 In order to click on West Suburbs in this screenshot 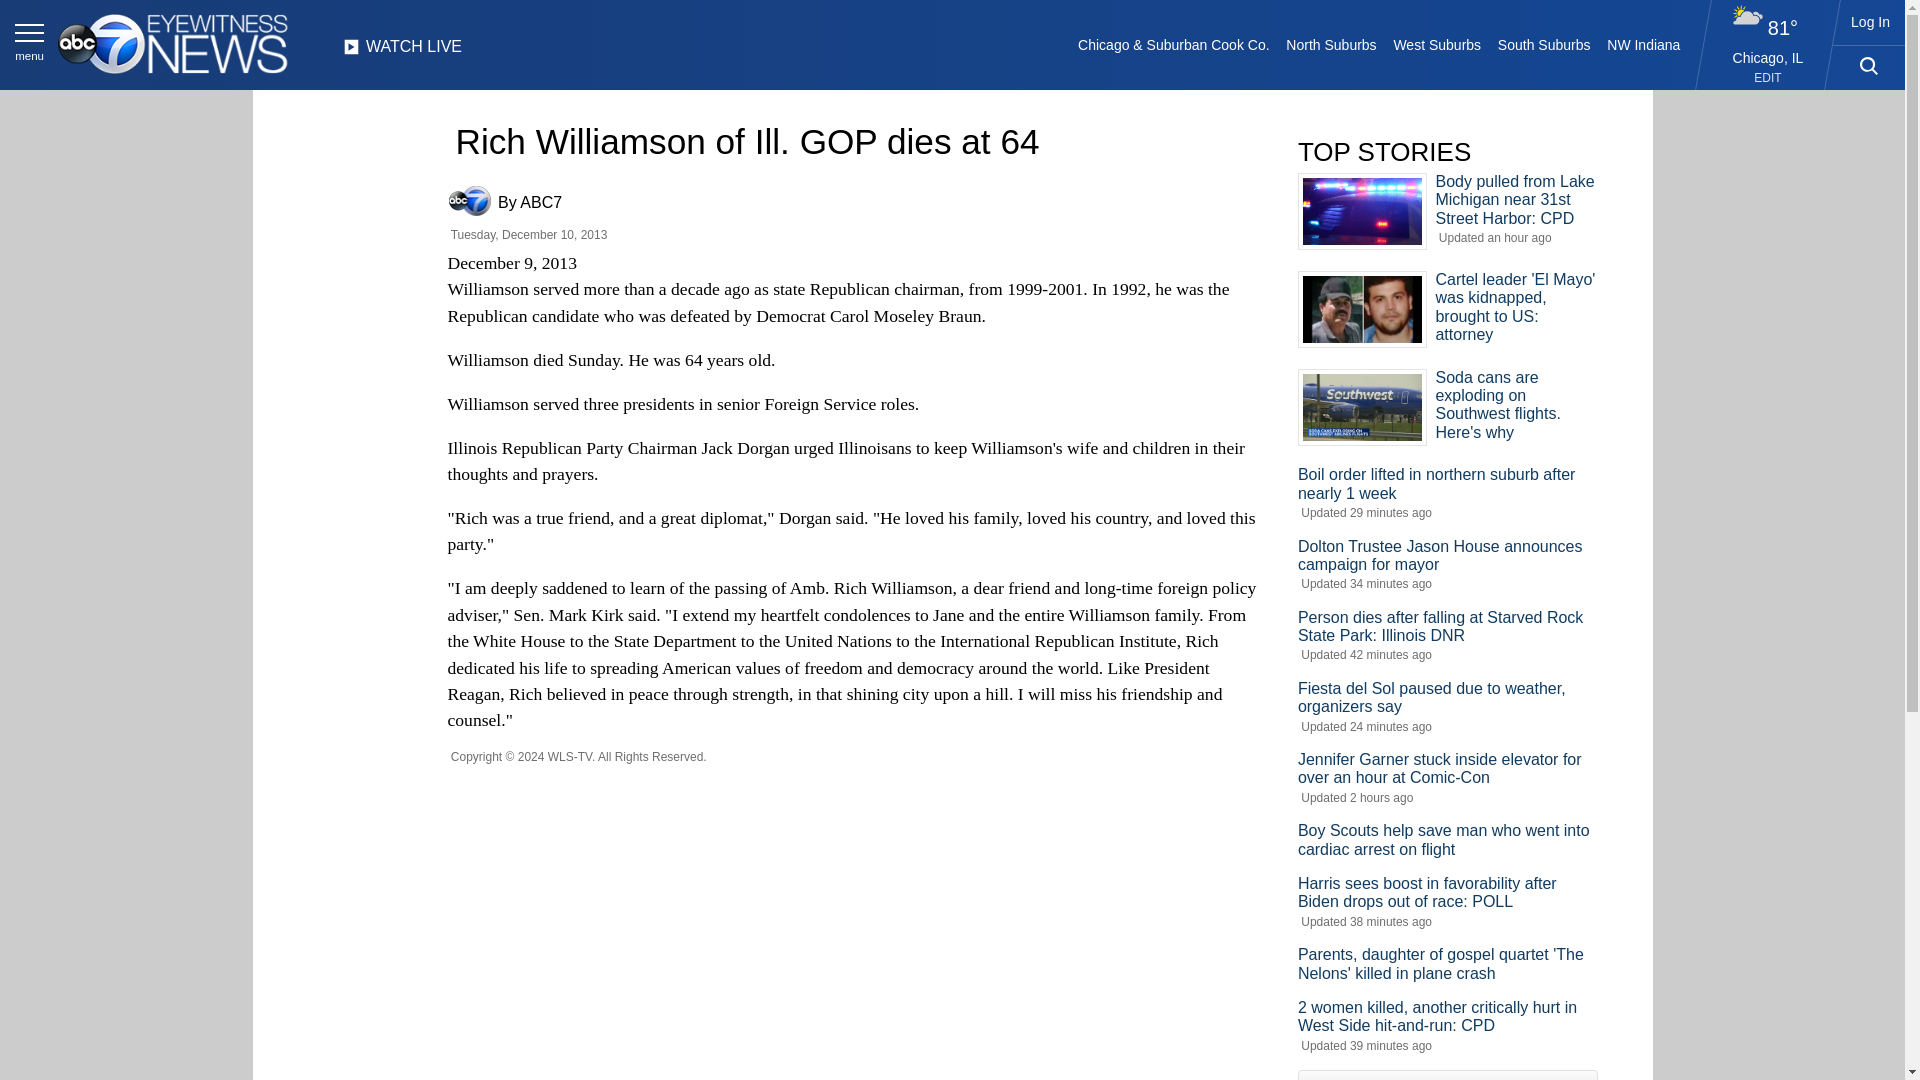, I will do `click(1436, 44)`.